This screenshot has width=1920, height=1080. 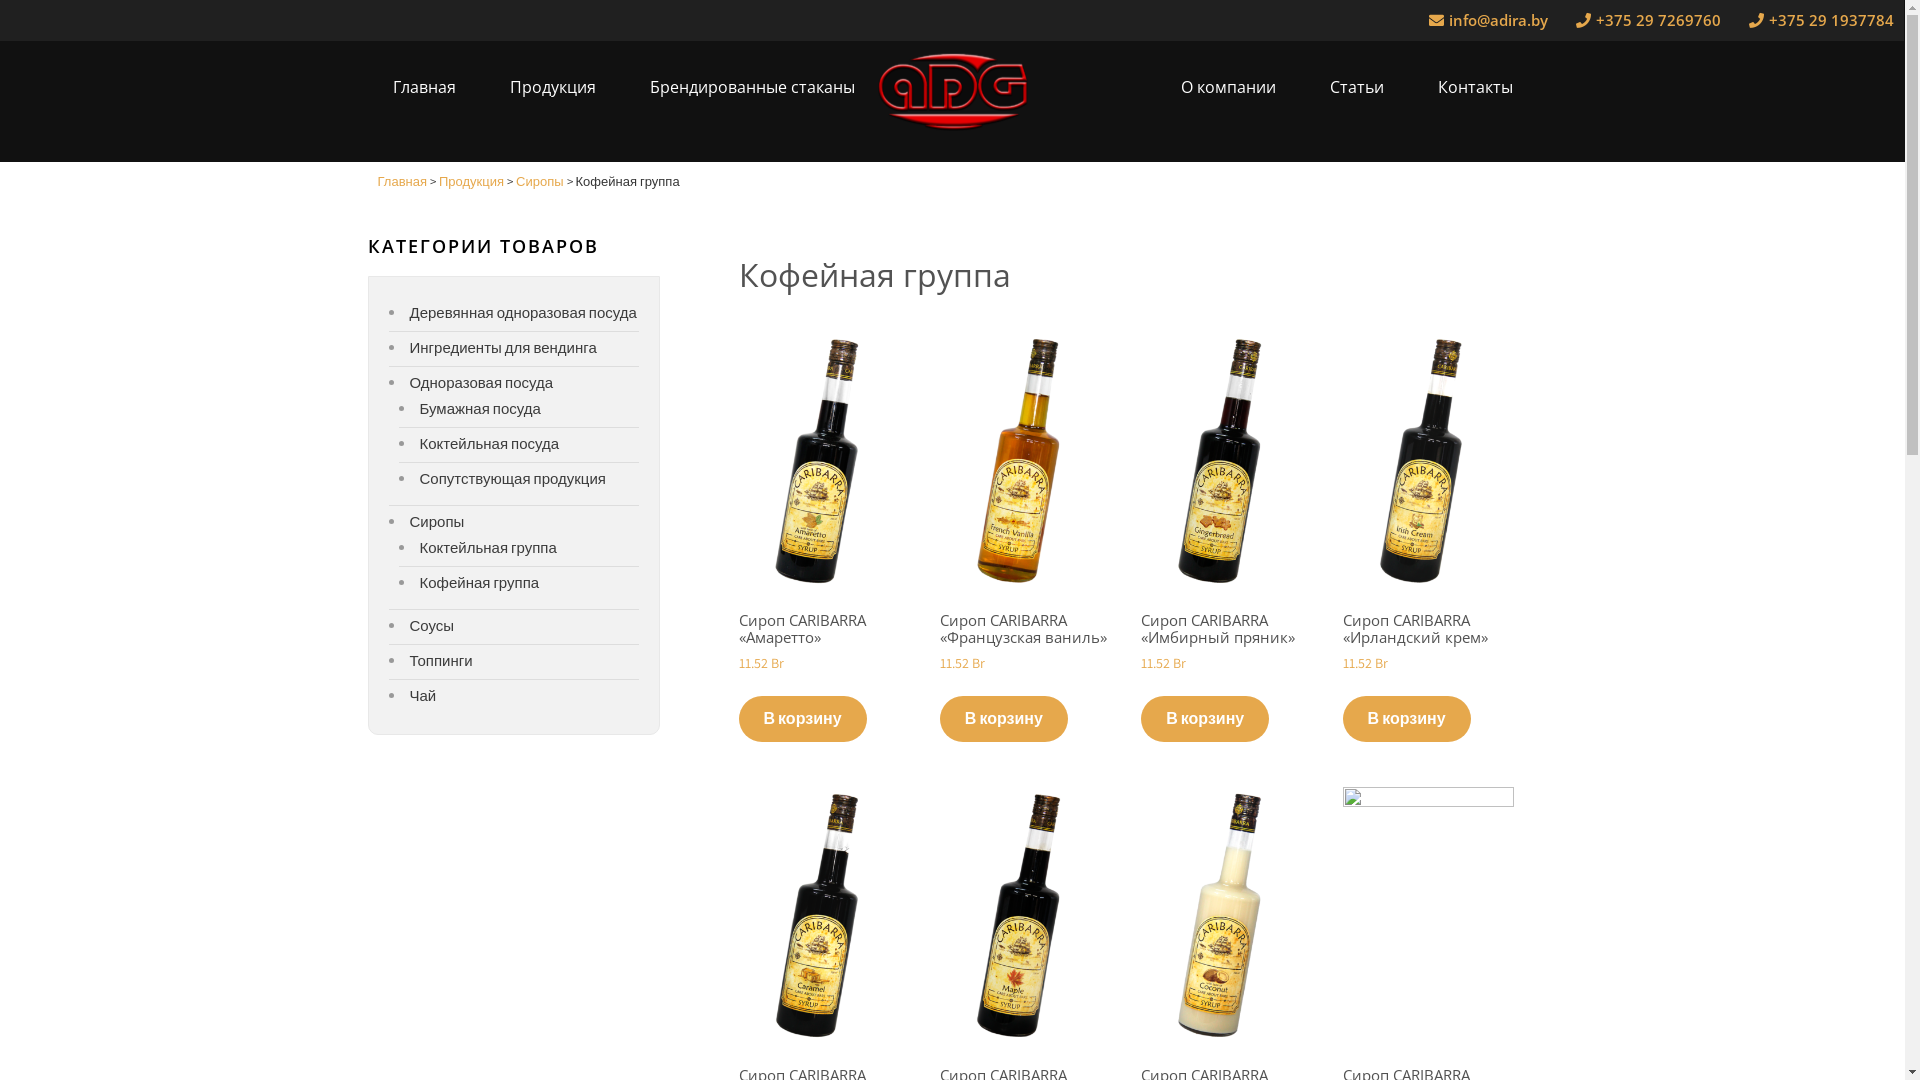 I want to click on info@adira.by, so click(x=1486, y=20).